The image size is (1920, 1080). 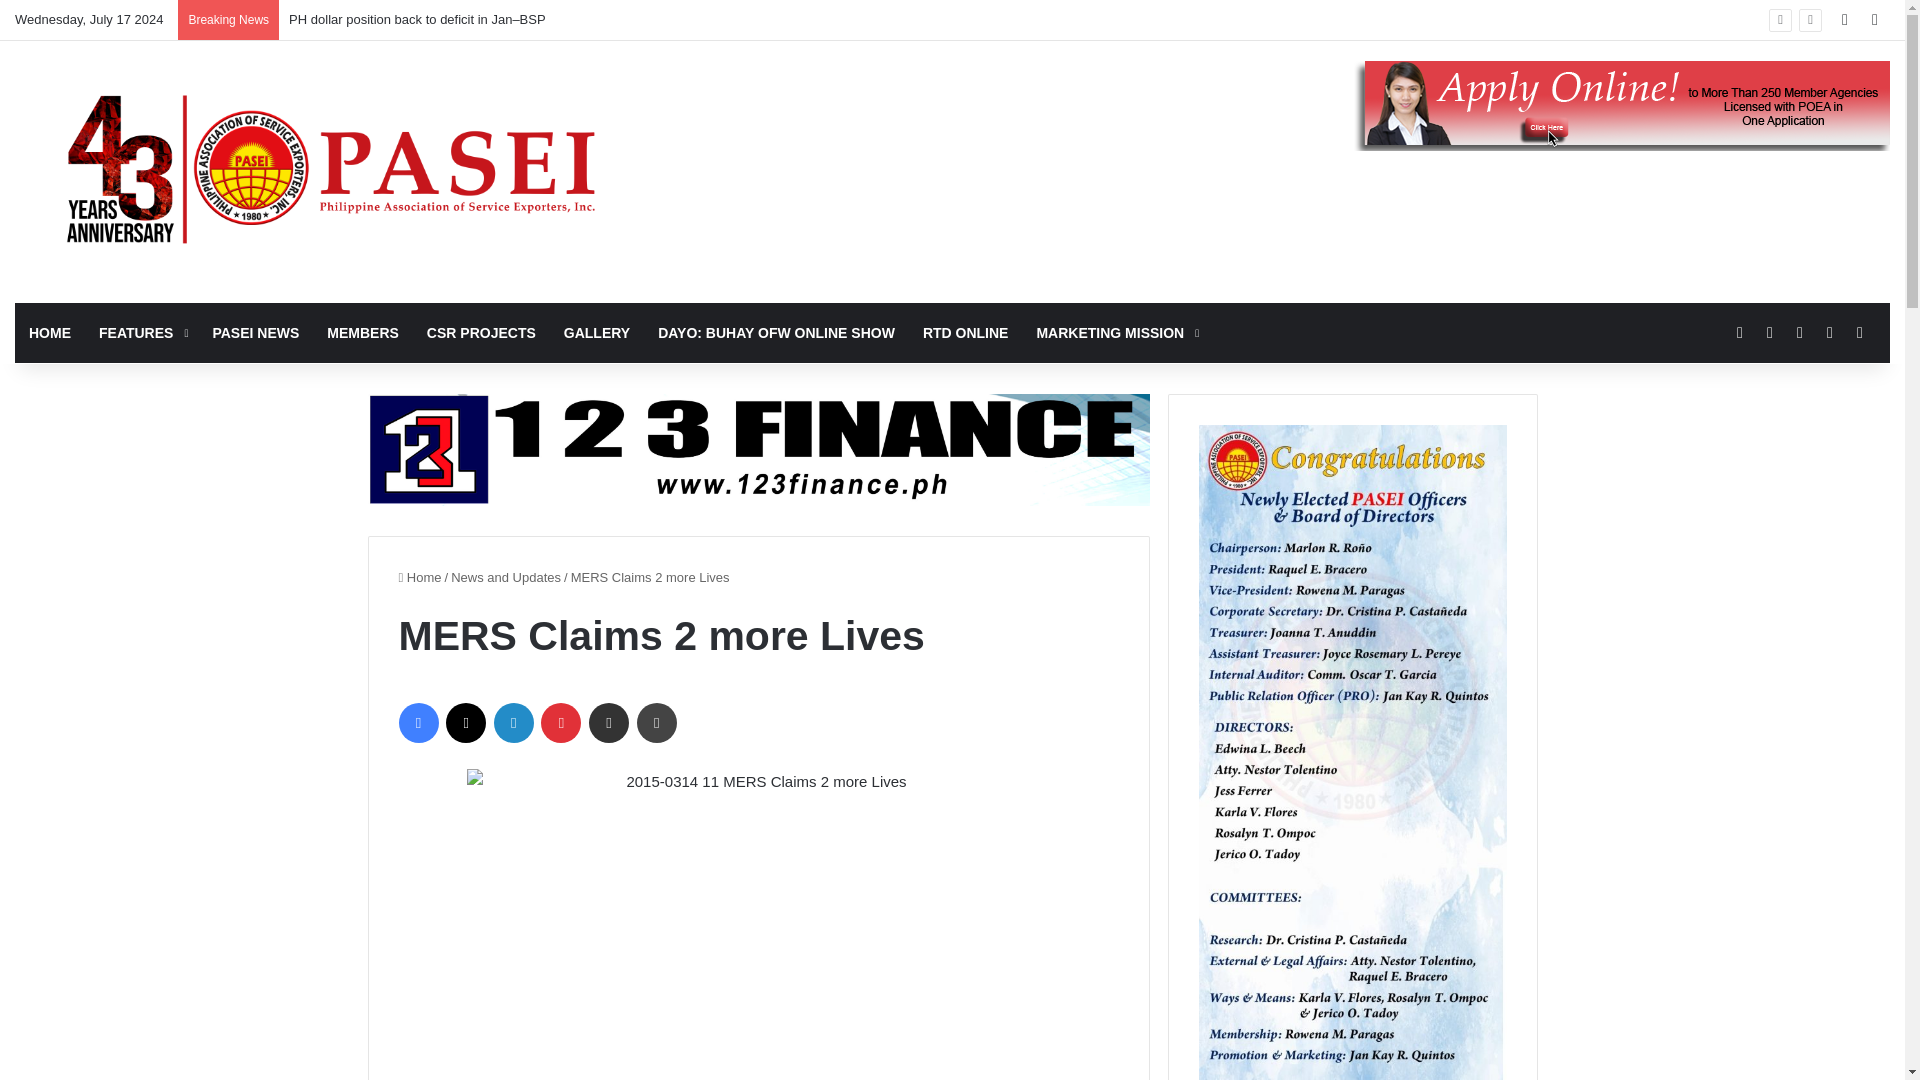 I want to click on Pinterest, so click(x=561, y=723).